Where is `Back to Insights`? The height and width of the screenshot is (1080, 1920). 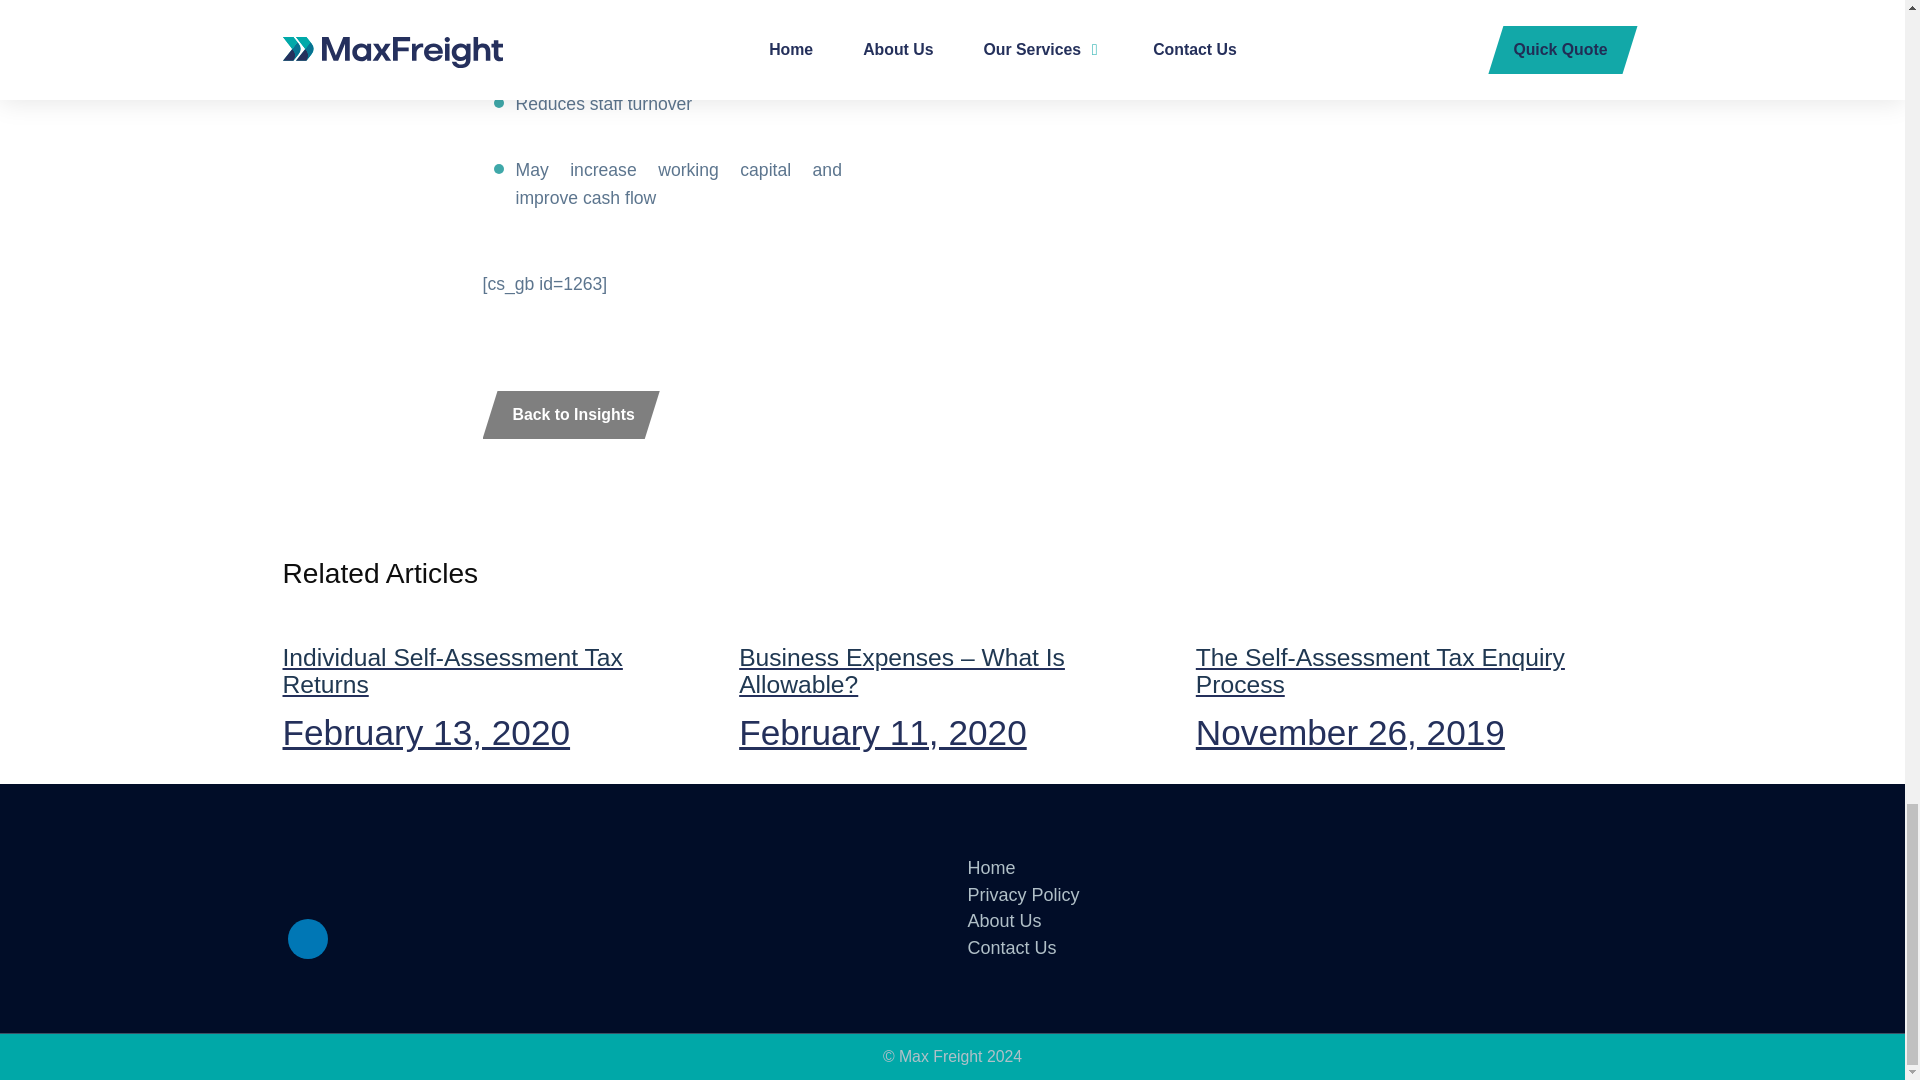 Back to Insights is located at coordinates (308, 939).